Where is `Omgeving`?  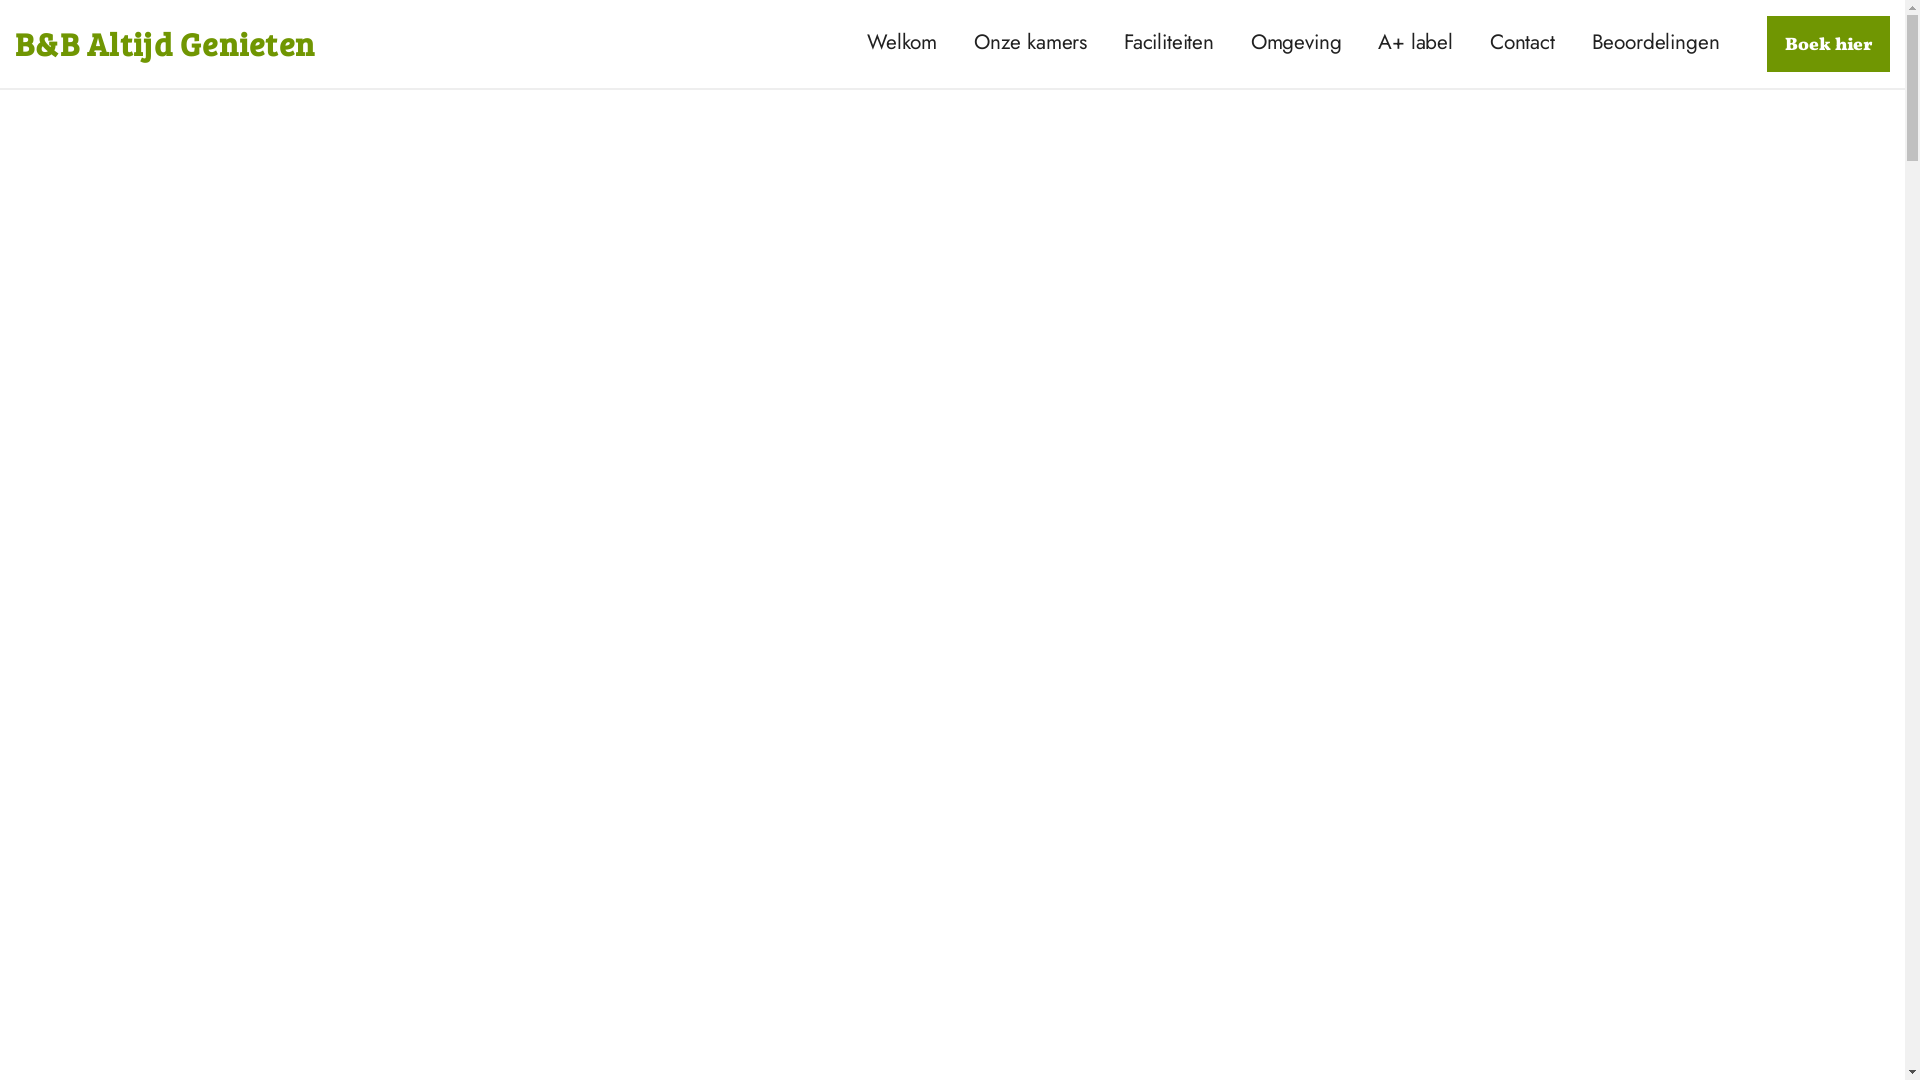 Omgeving is located at coordinates (1296, 42).